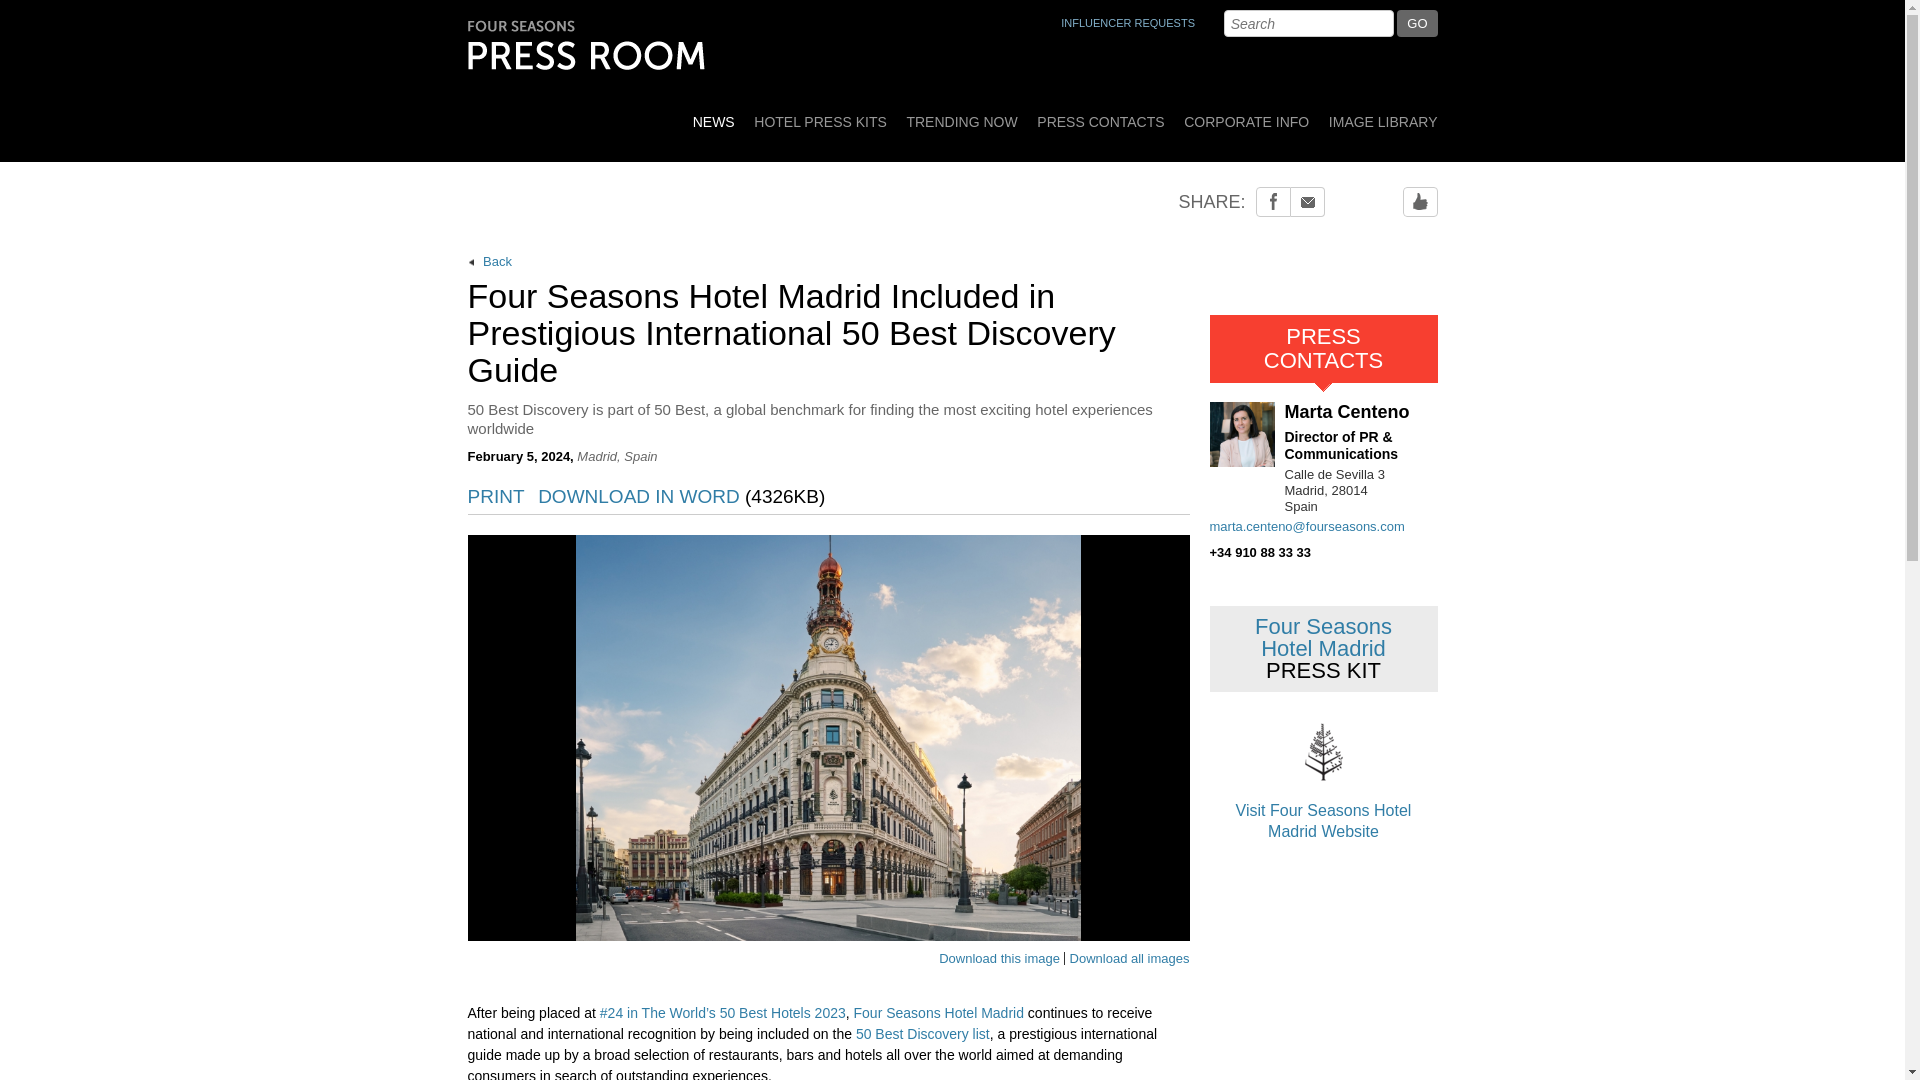  What do you see at coordinates (714, 115) in the screenshot?
I see `NEWS` at bounding box center [714, 115].